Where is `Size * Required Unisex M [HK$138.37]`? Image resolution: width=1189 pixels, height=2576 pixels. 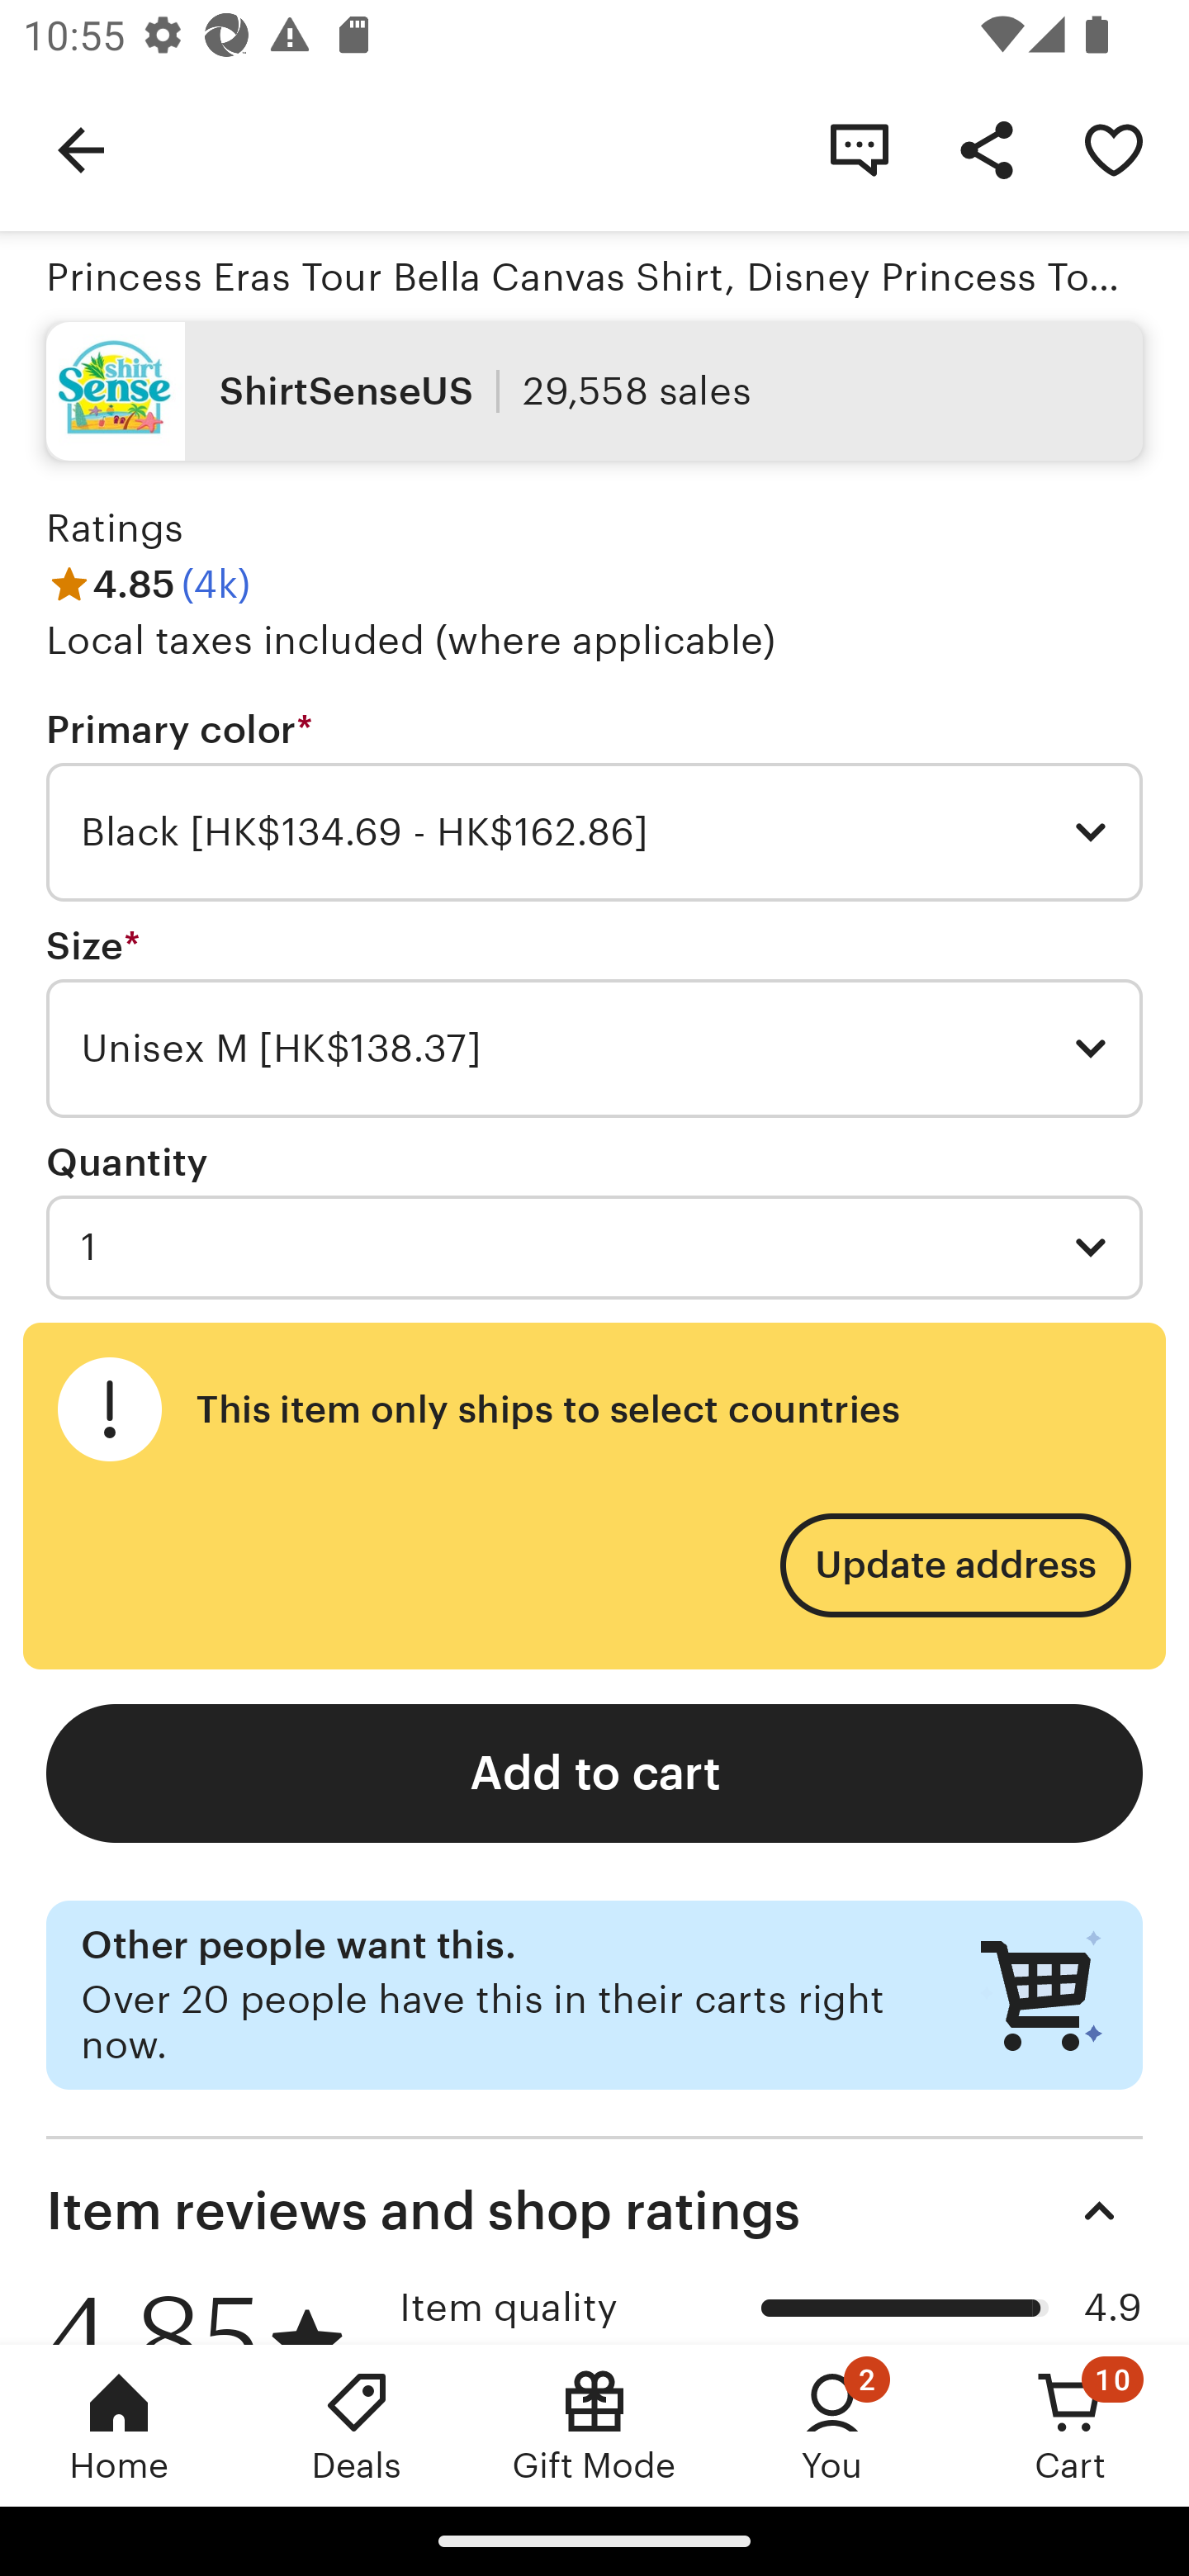 Size * Required Unisex M [HK$138.37] is located at coordinates (594, 1021).